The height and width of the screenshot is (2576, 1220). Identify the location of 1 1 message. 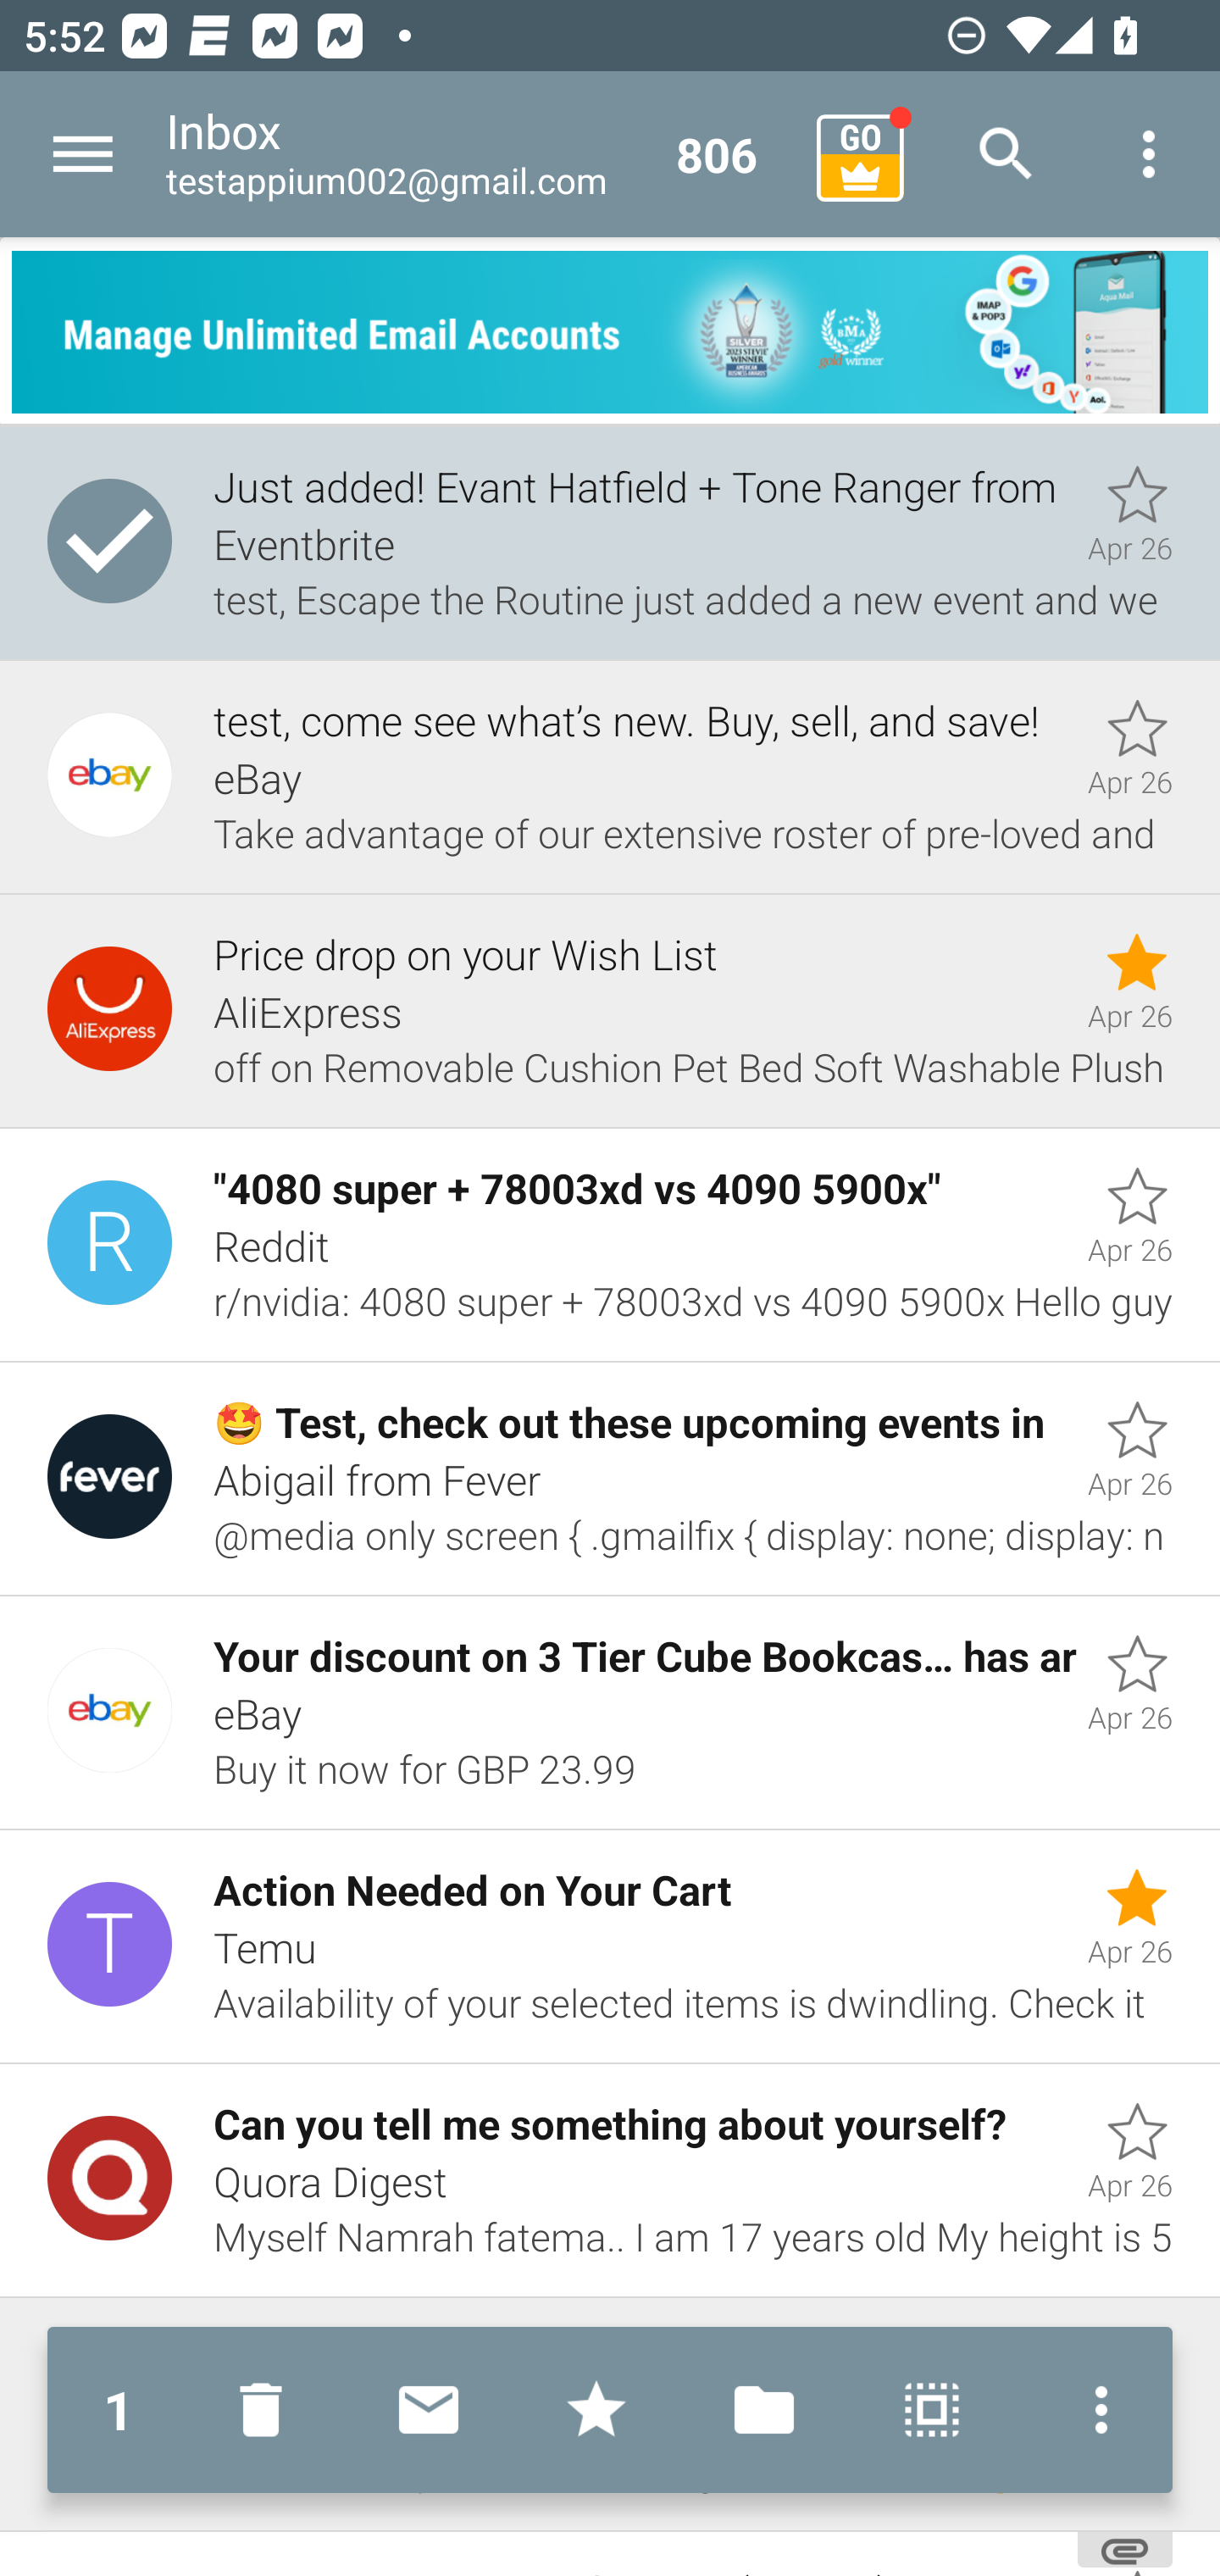
(119, 2410).